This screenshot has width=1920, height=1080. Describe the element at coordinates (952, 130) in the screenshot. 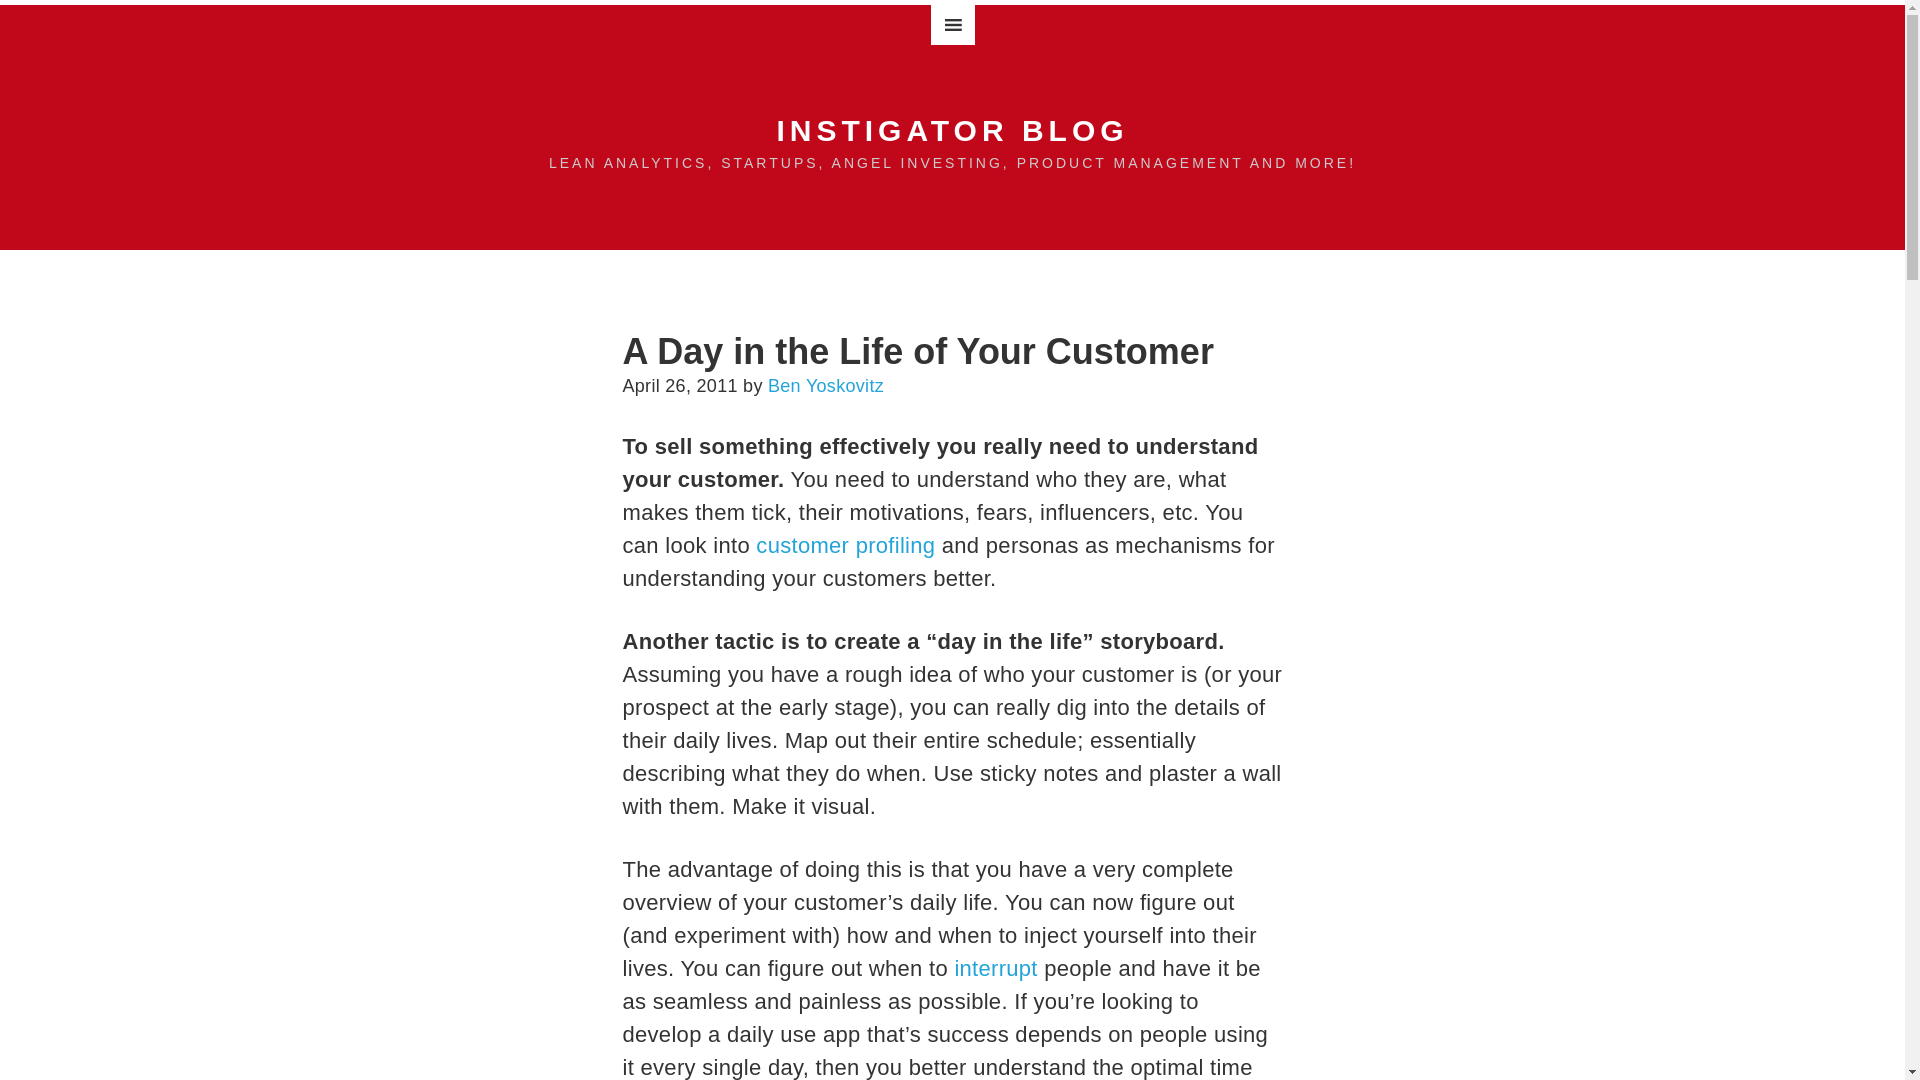

I see `INSTIGATOR BLOG` at that location.